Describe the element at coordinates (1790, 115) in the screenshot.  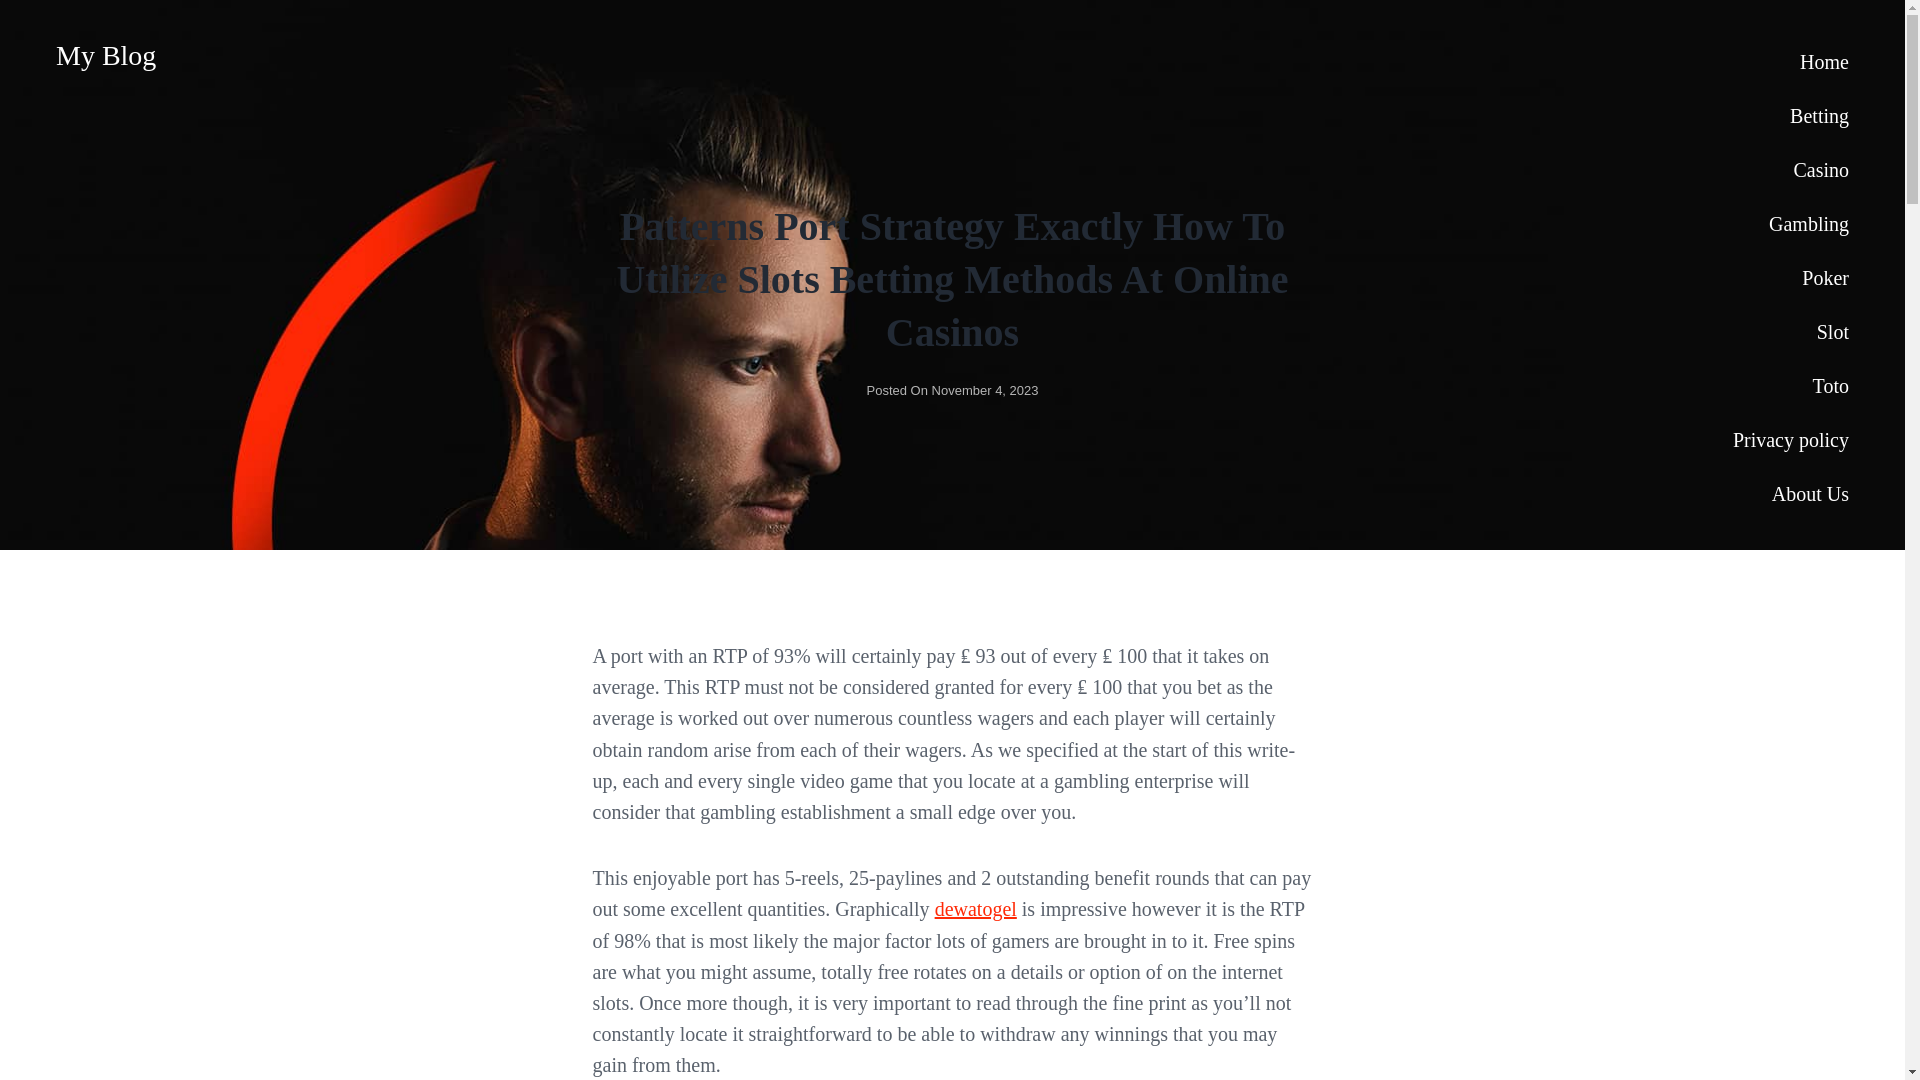
I see `Betting` at that location.